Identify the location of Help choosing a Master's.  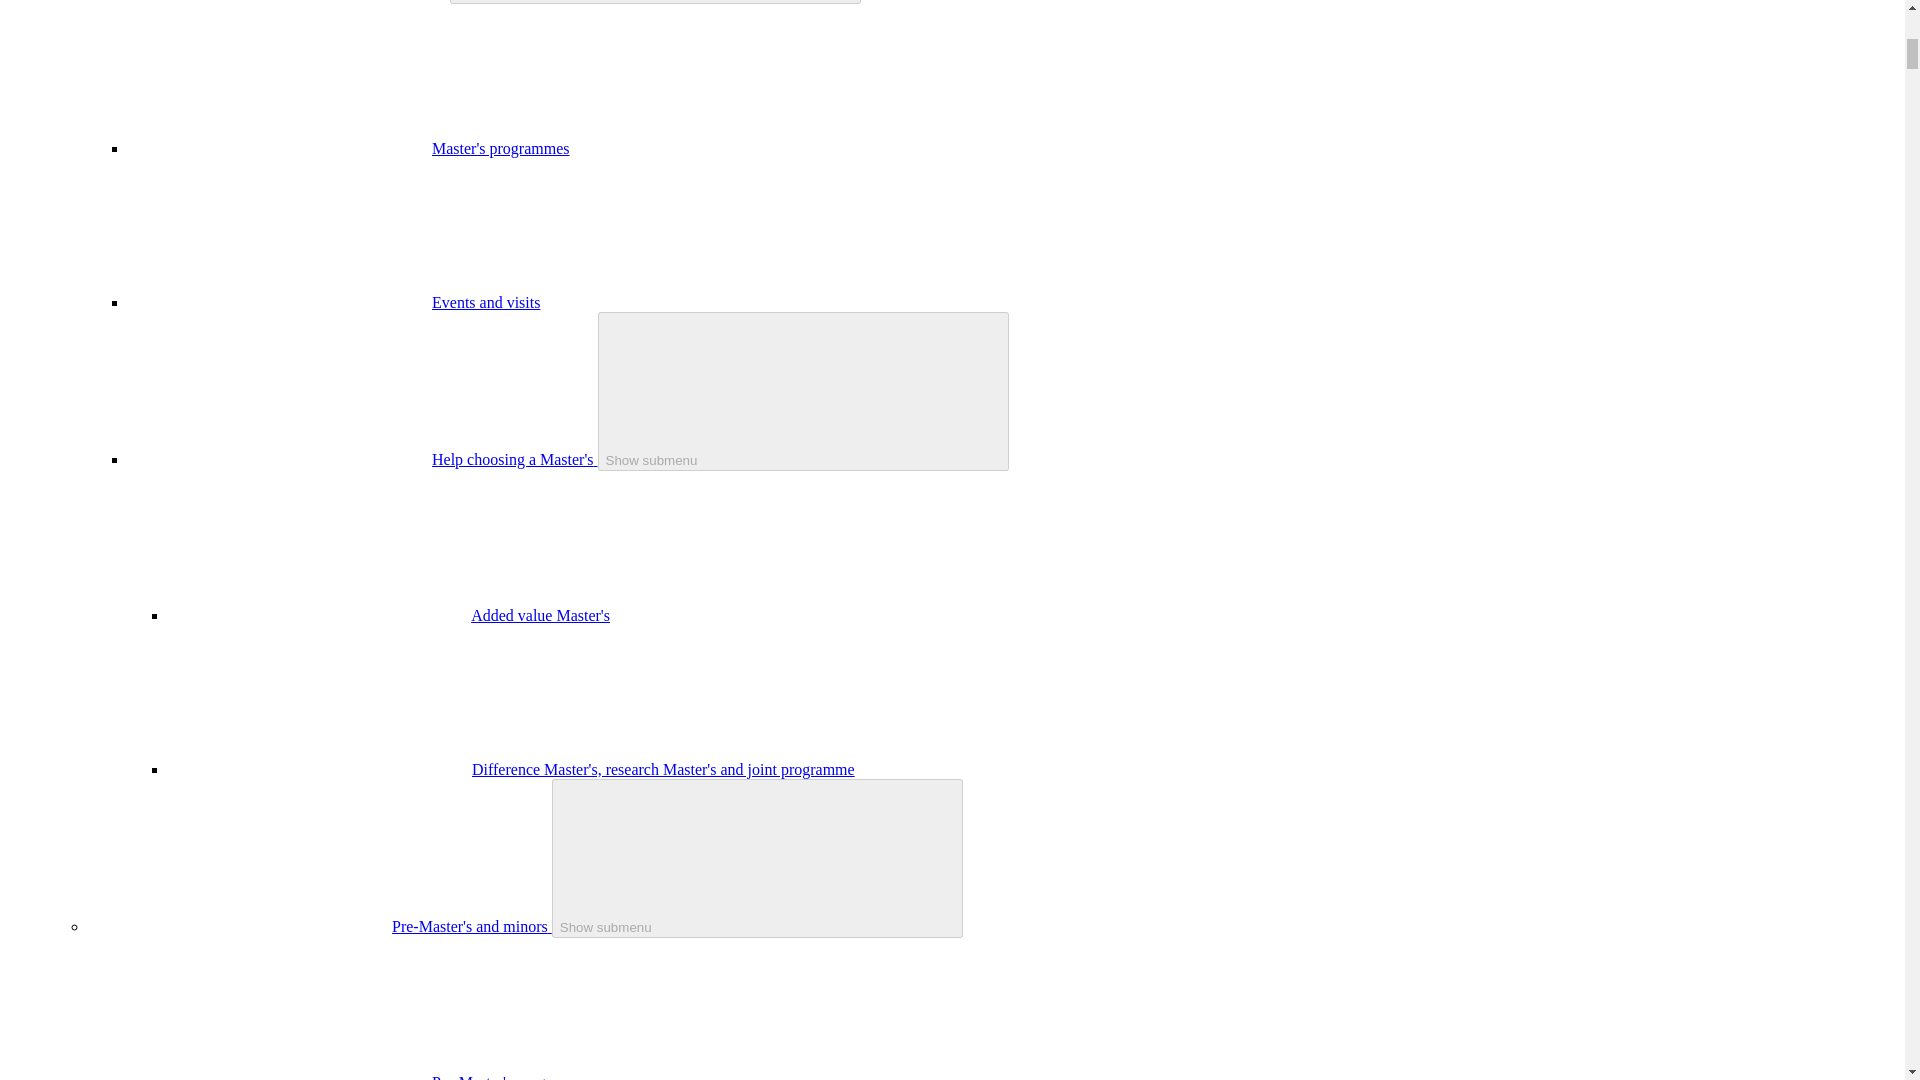
(514, 459).